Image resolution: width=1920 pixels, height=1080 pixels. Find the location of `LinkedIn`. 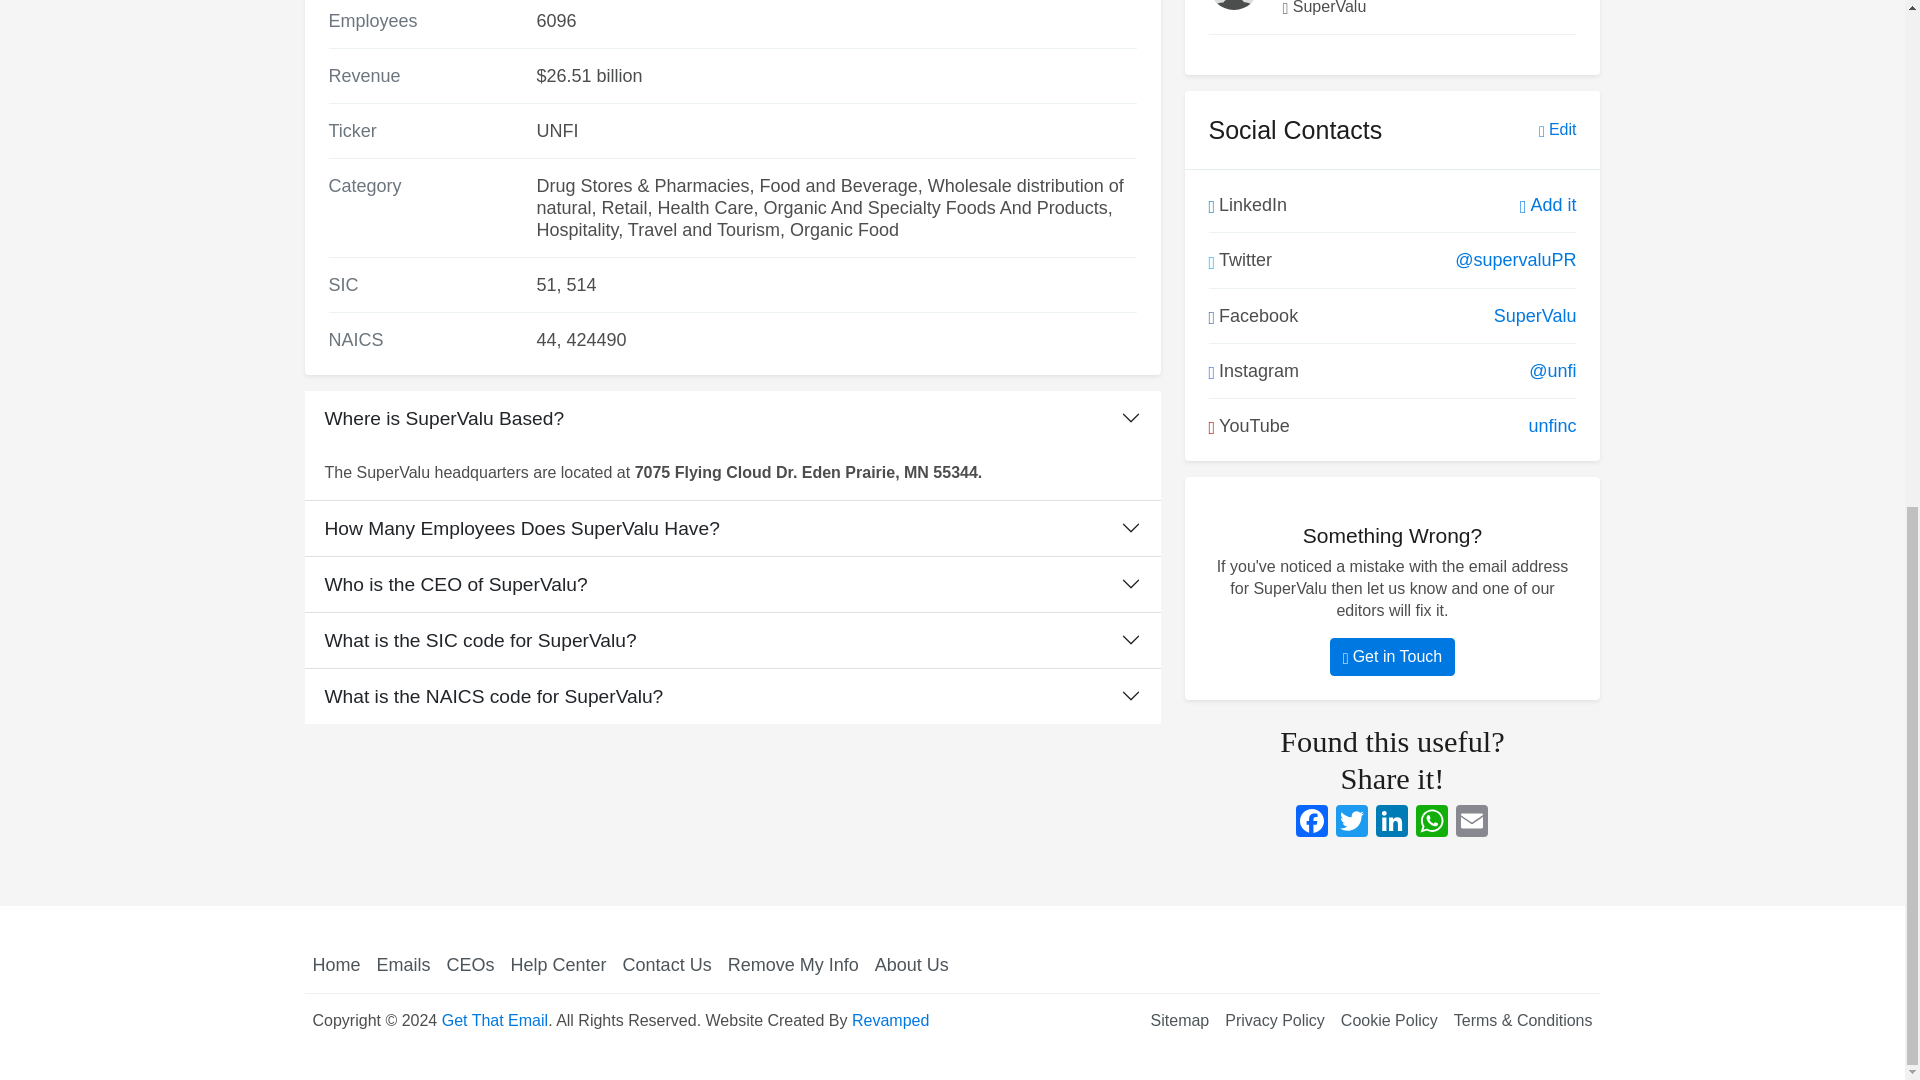

LinkedIn is located at coordinates (1392, 823).